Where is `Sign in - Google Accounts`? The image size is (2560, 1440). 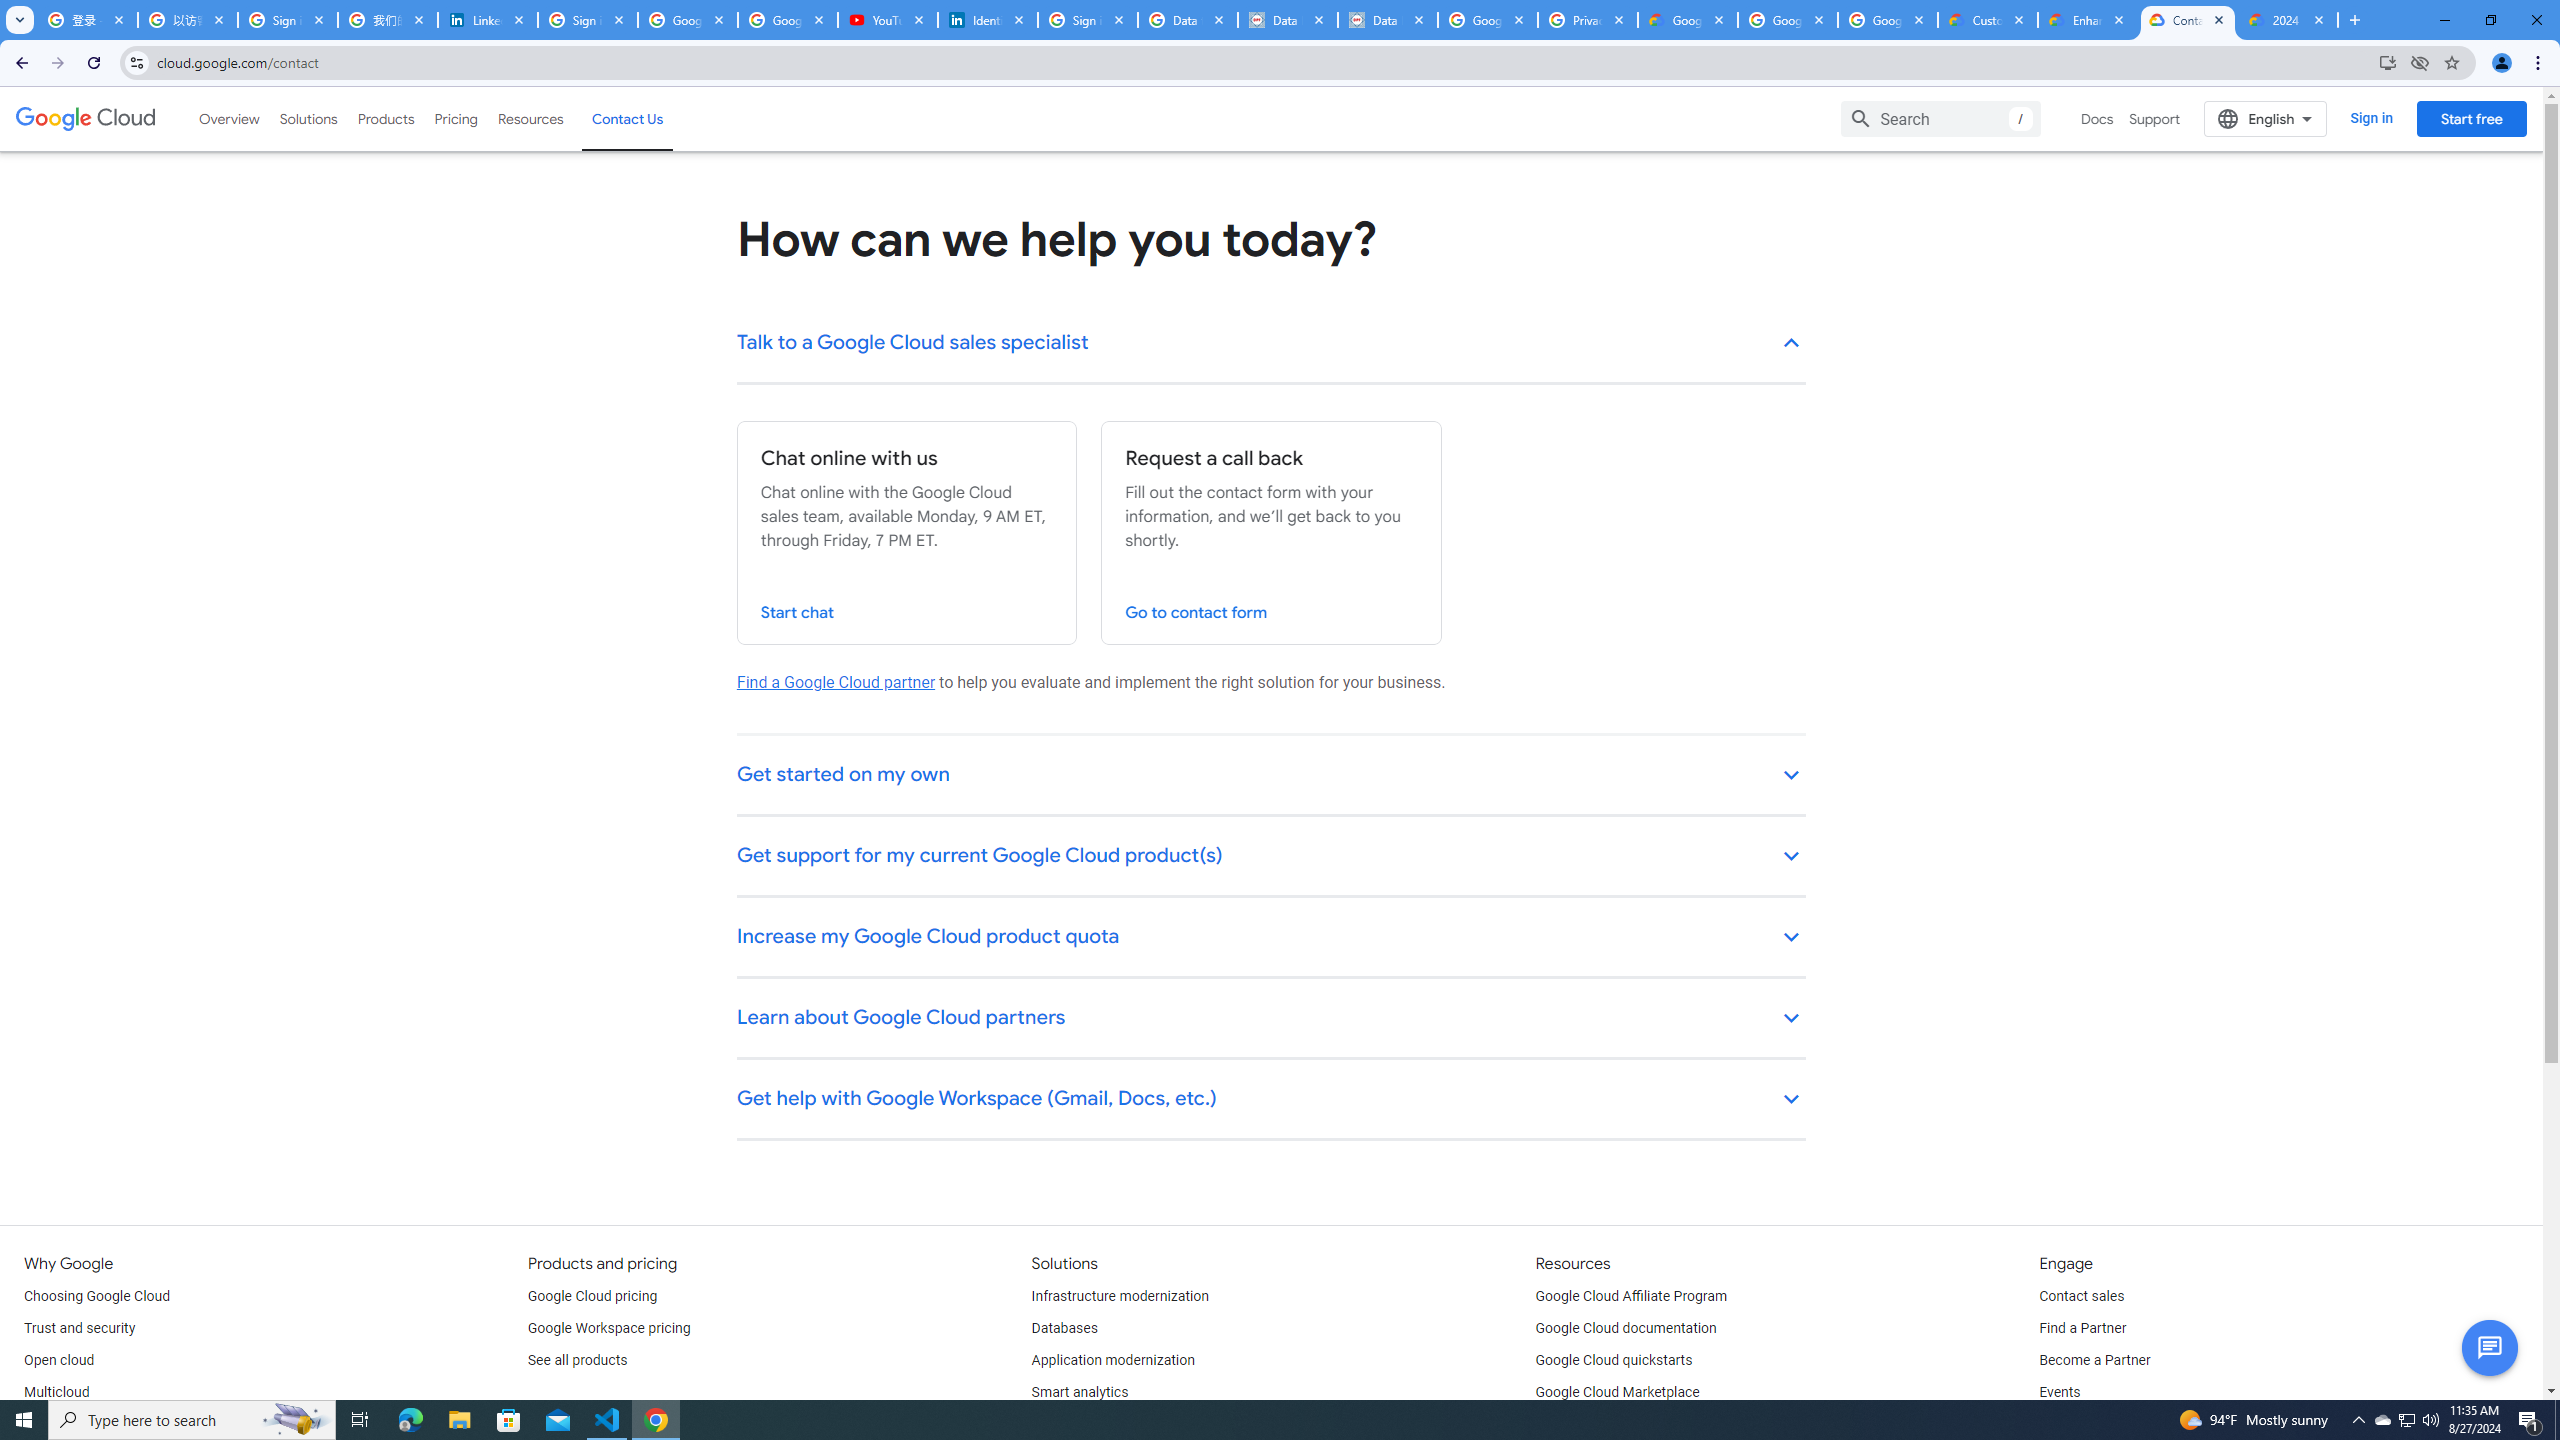
Sign in - Google Accounts is located at coordinates (1088, 20).